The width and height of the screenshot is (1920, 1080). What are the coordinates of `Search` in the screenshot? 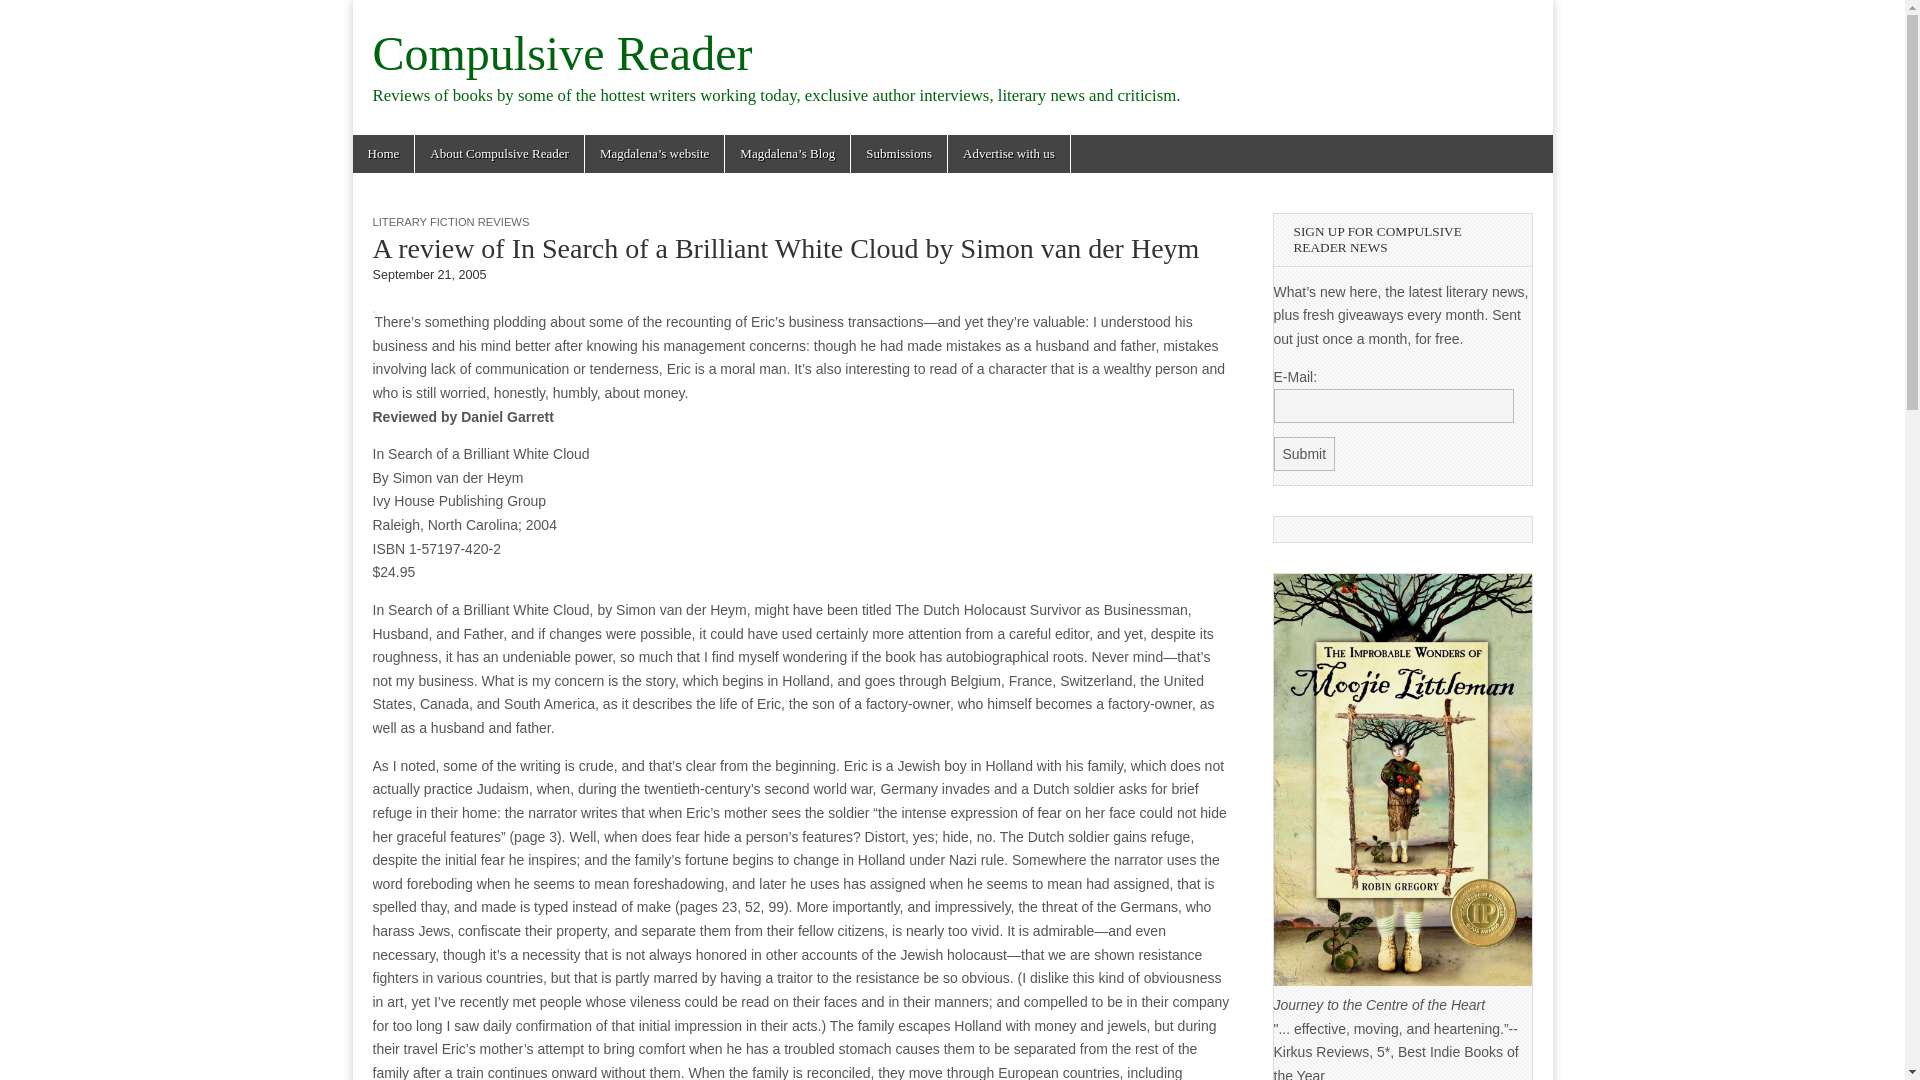 It's located at (30, 16).